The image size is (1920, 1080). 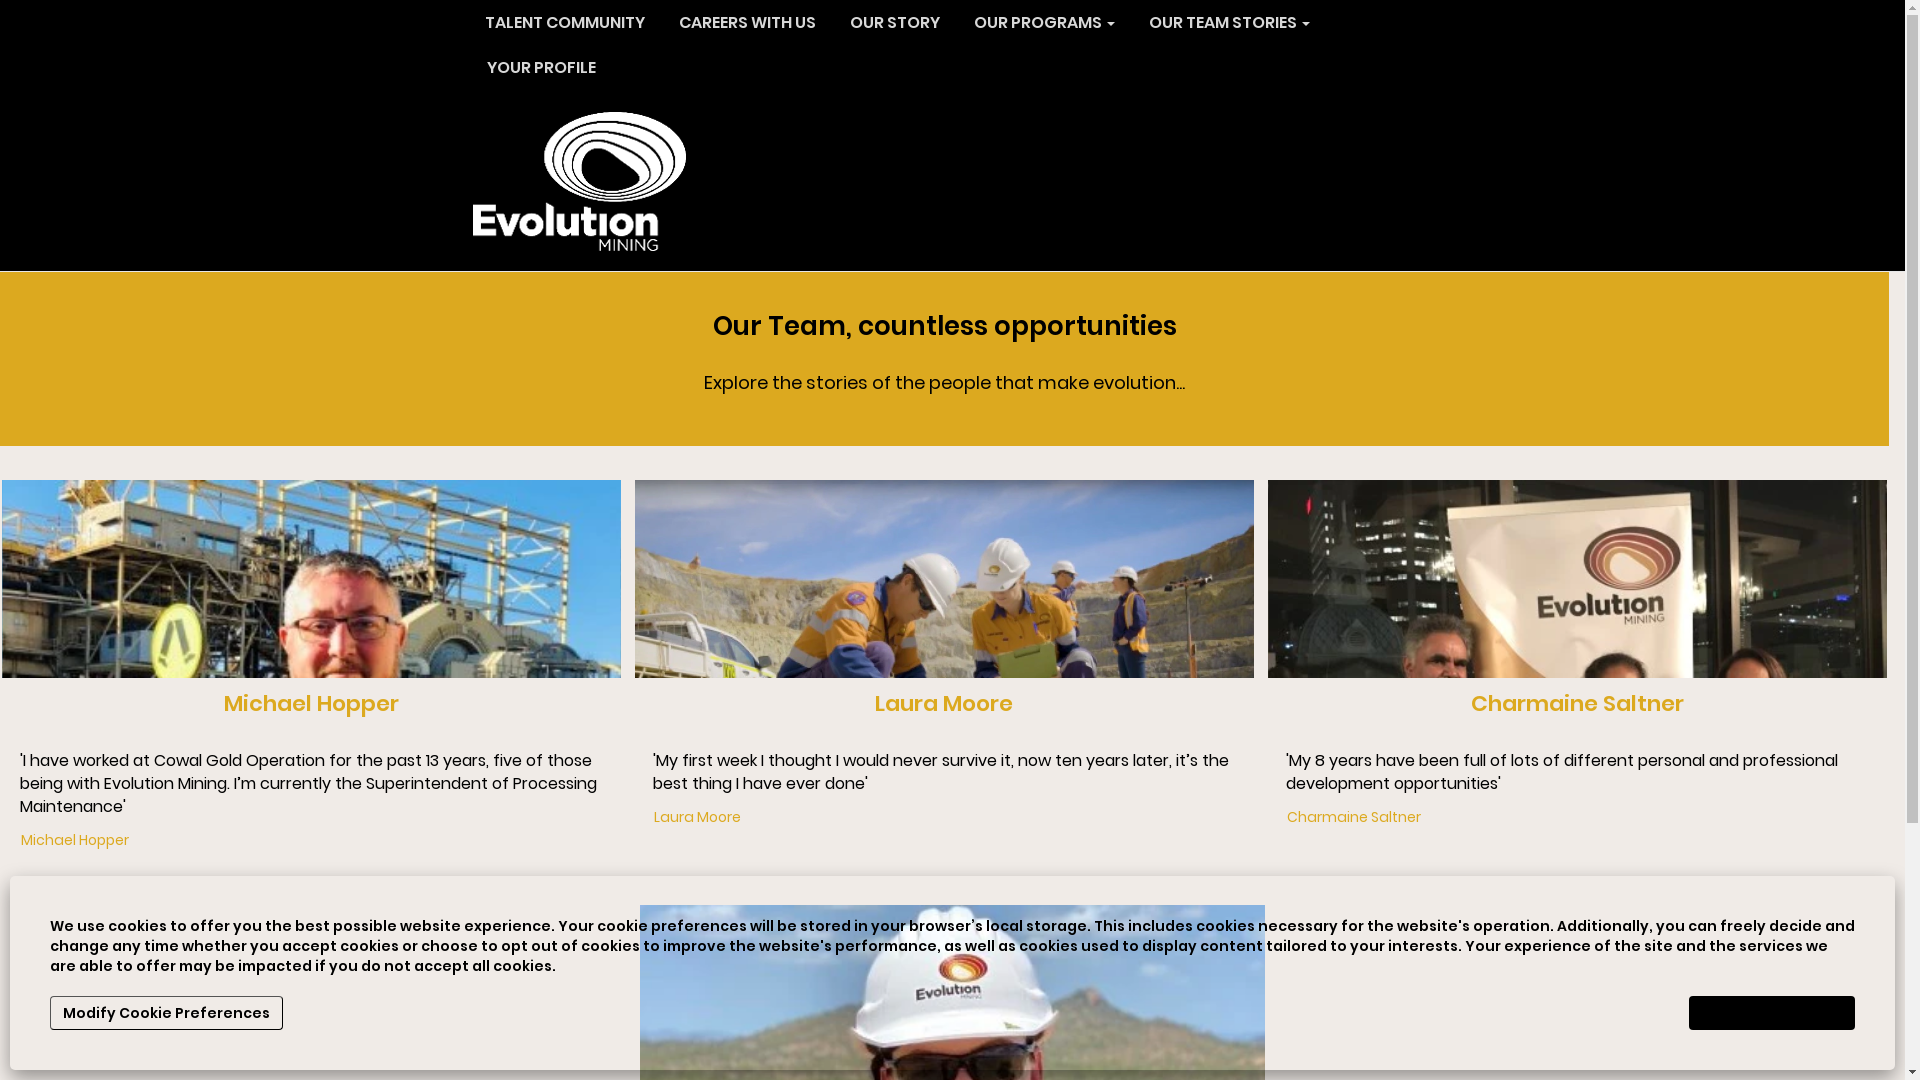 What do you see at coordinates (1228, 24) in the screenshot?
I see `OUR TEAM STORIES` at bounding box center [1228, 24].